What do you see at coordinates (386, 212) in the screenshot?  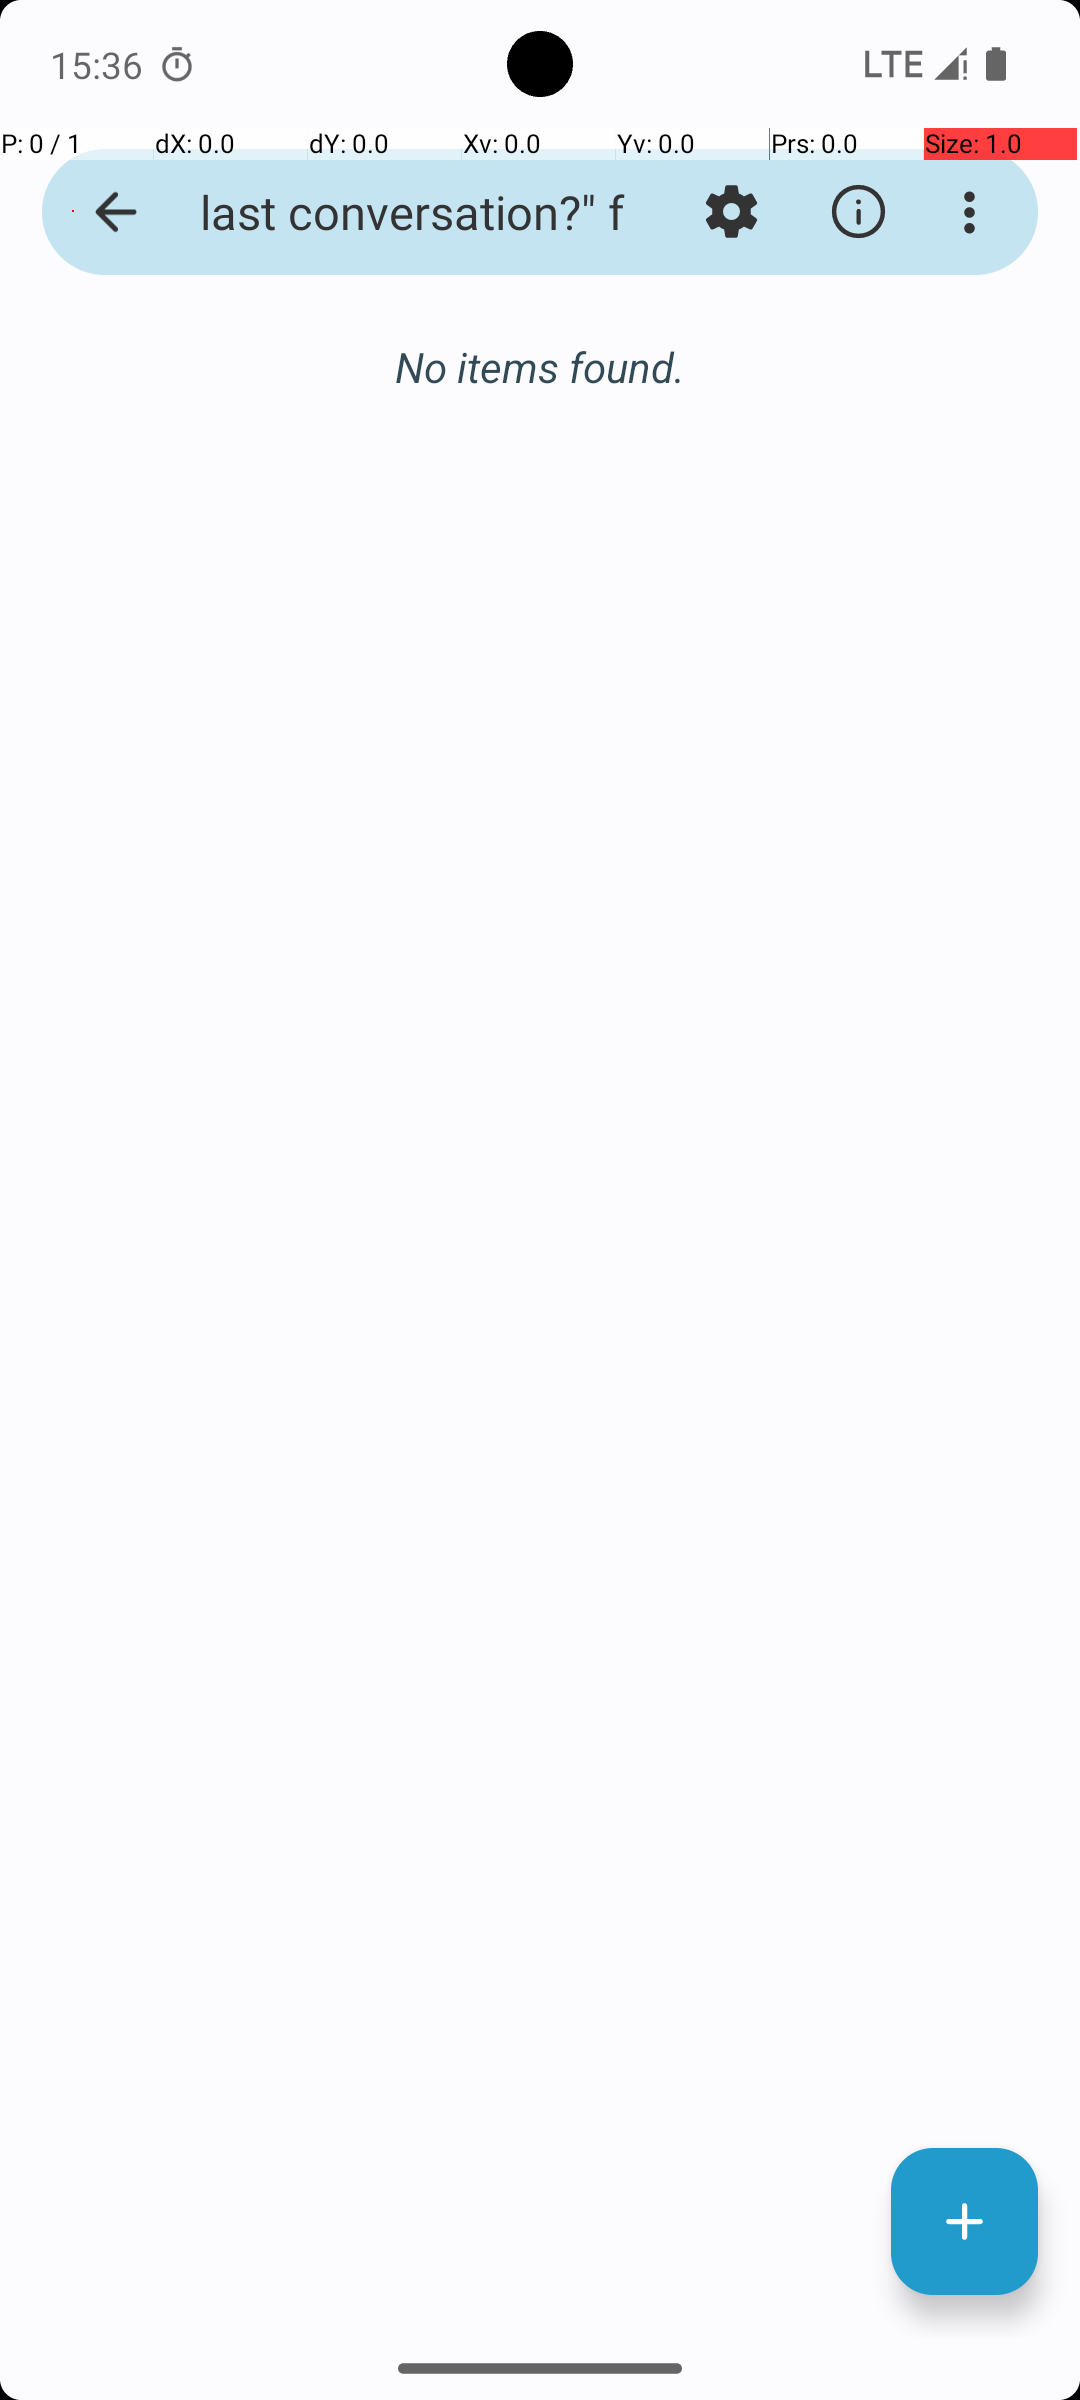 I see `message"Hey Lily, do you remember our last conversation?" from Lily` at bounding box center [386, 212].